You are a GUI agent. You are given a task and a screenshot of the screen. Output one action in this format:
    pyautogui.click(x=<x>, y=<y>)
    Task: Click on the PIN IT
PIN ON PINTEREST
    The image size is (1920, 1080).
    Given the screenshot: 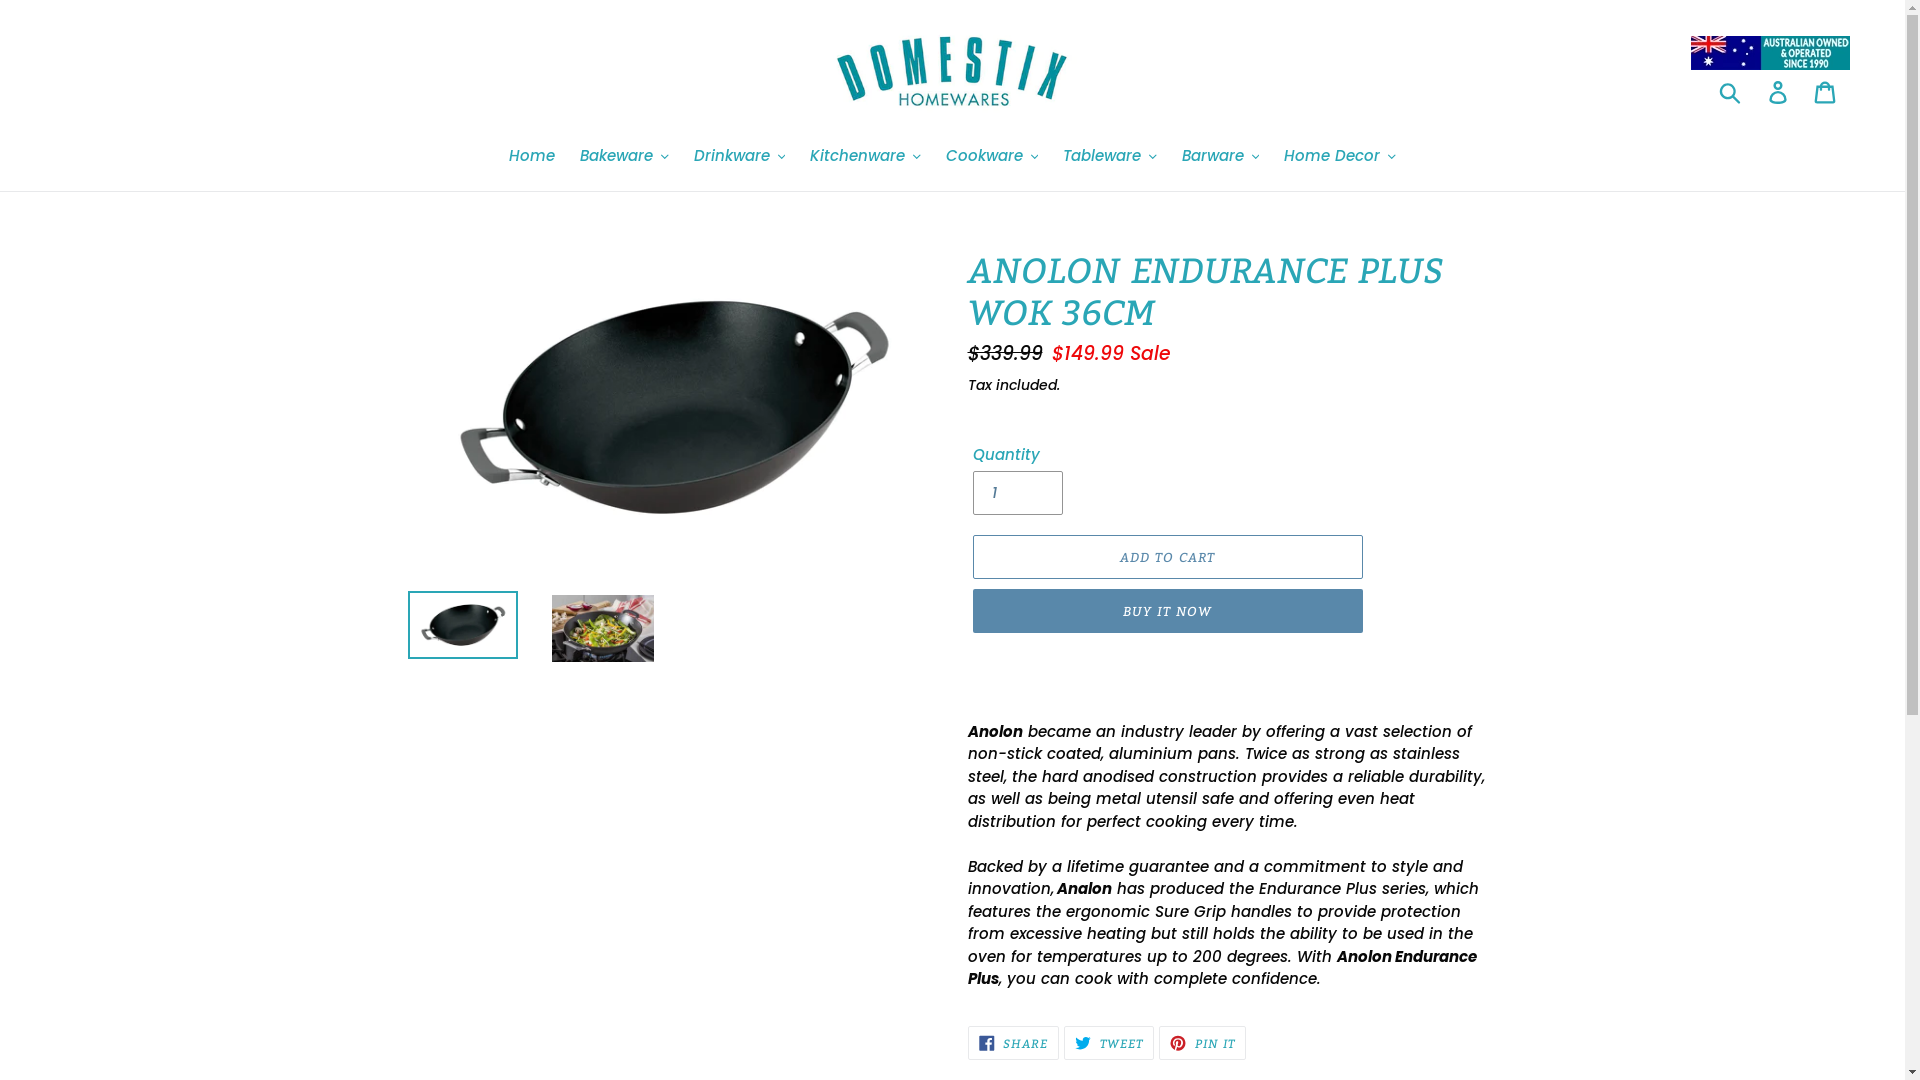 What is the action you would take?
    pyautogui.click(x=1202, y=1043)
    